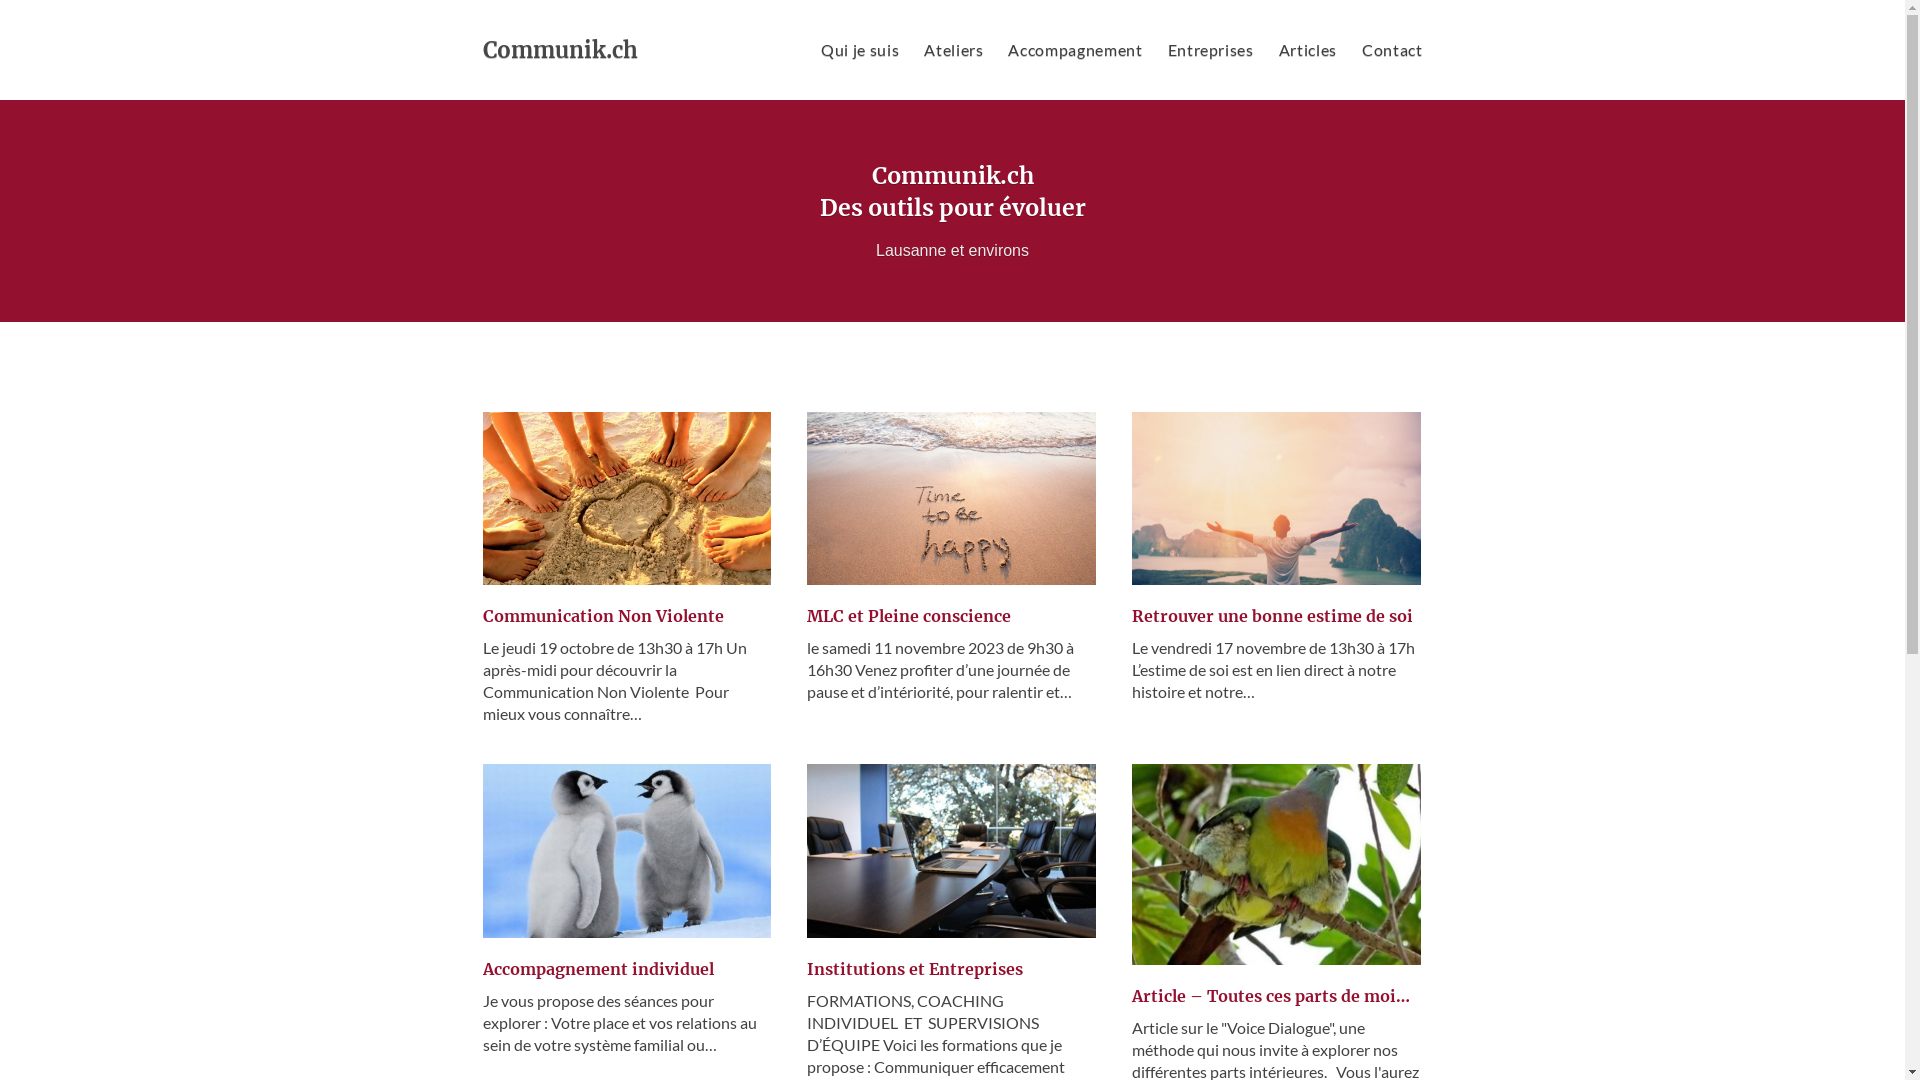 The width and height of the screenshot is (1920, 1080). Describe the element at coordinates (952, 498) in the screenshot. I see `MLC et Pleine conscience` at that location.